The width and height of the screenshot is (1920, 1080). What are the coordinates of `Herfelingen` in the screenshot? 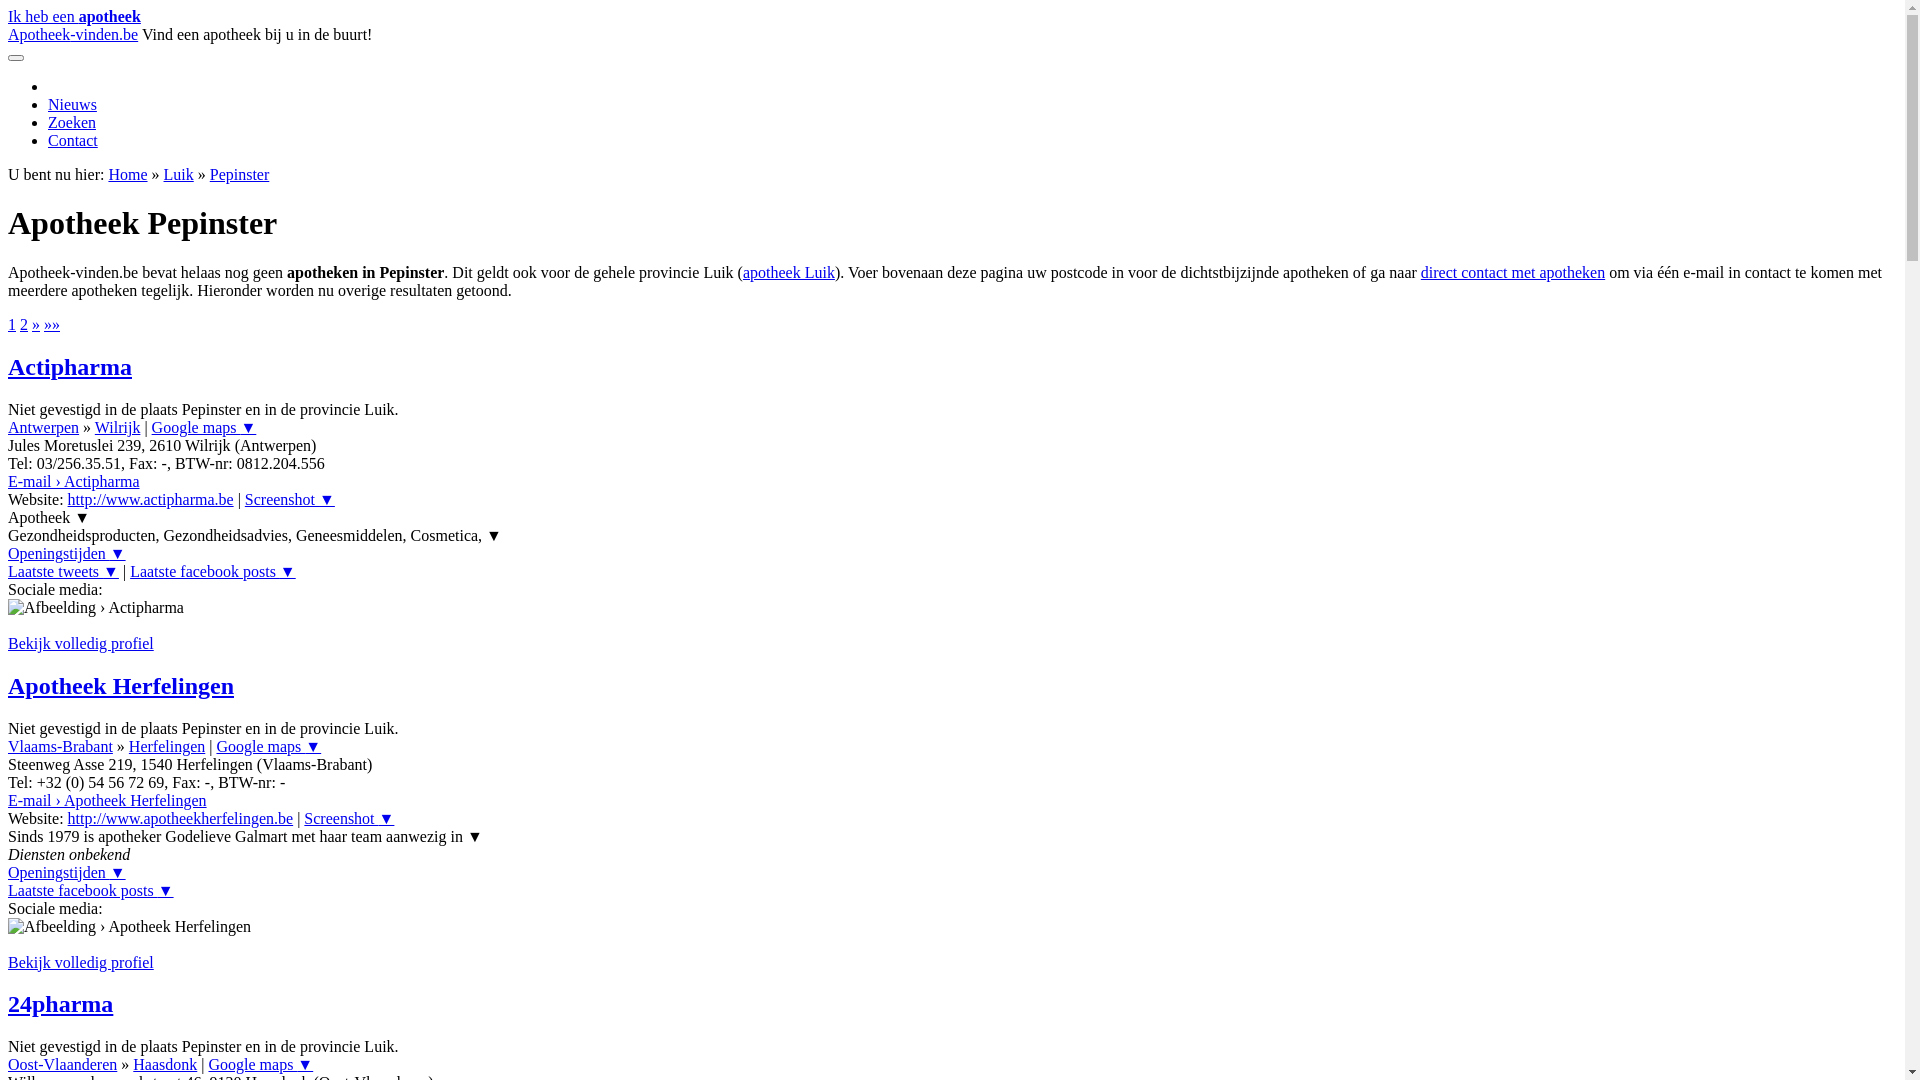 It's located at (167, 746).